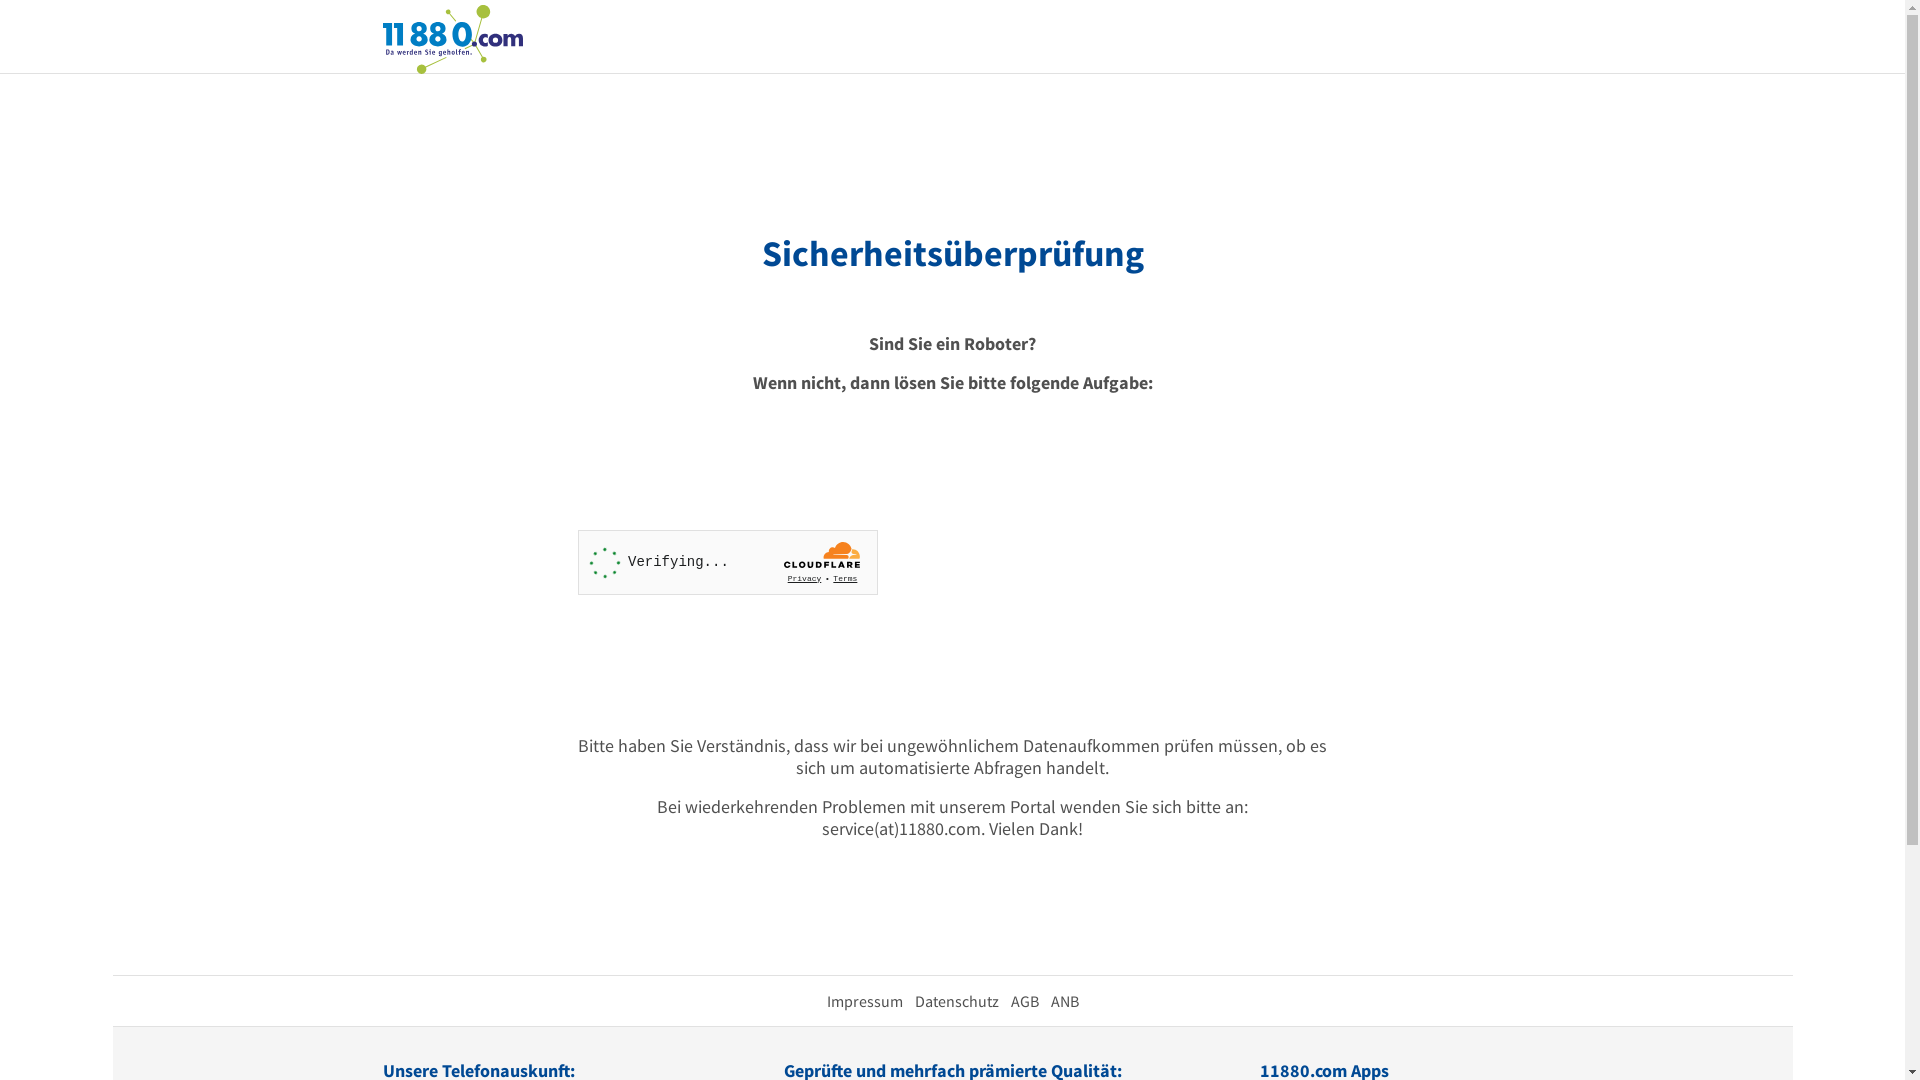  What do you see at coordinates (1064, 1001) in the screenshot?
I see `ANB` at bounding box center [1064, 1001].